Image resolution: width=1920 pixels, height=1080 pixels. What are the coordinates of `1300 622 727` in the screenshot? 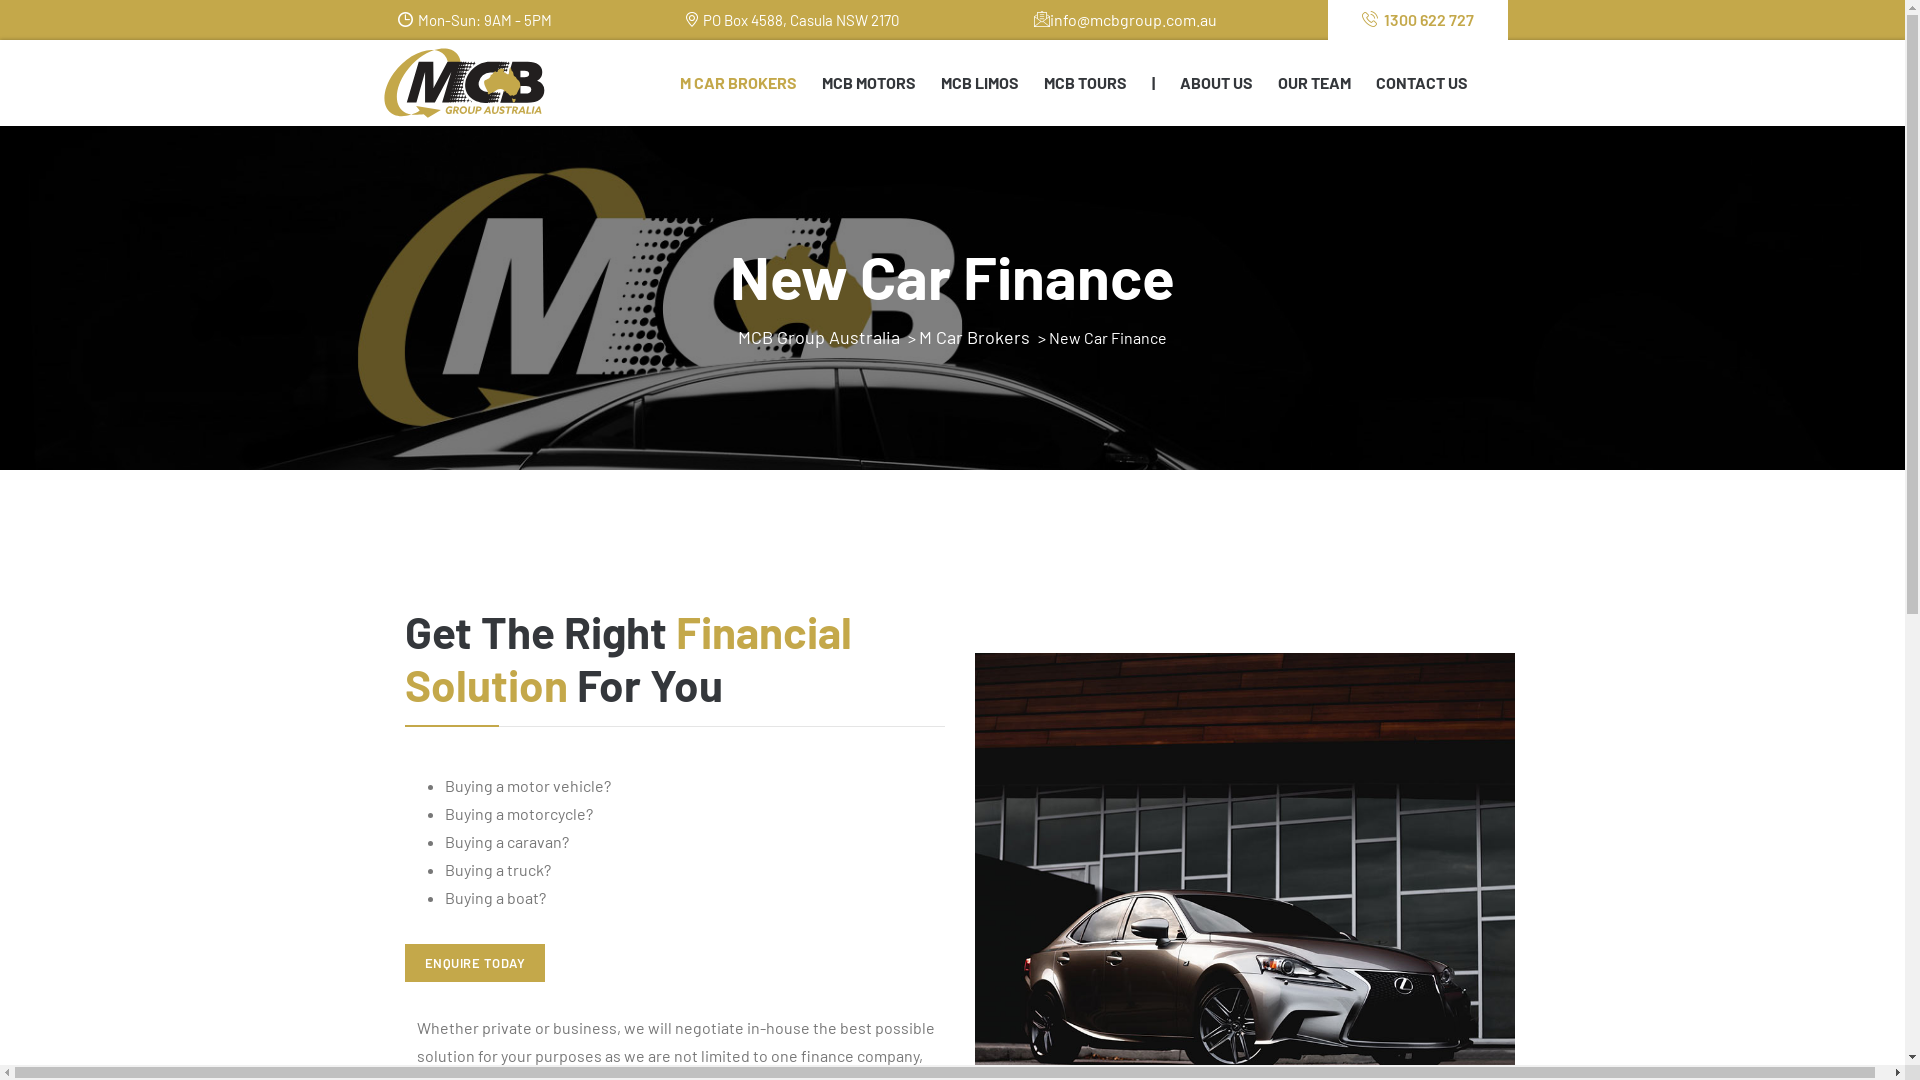 It's located at (1418, 20).